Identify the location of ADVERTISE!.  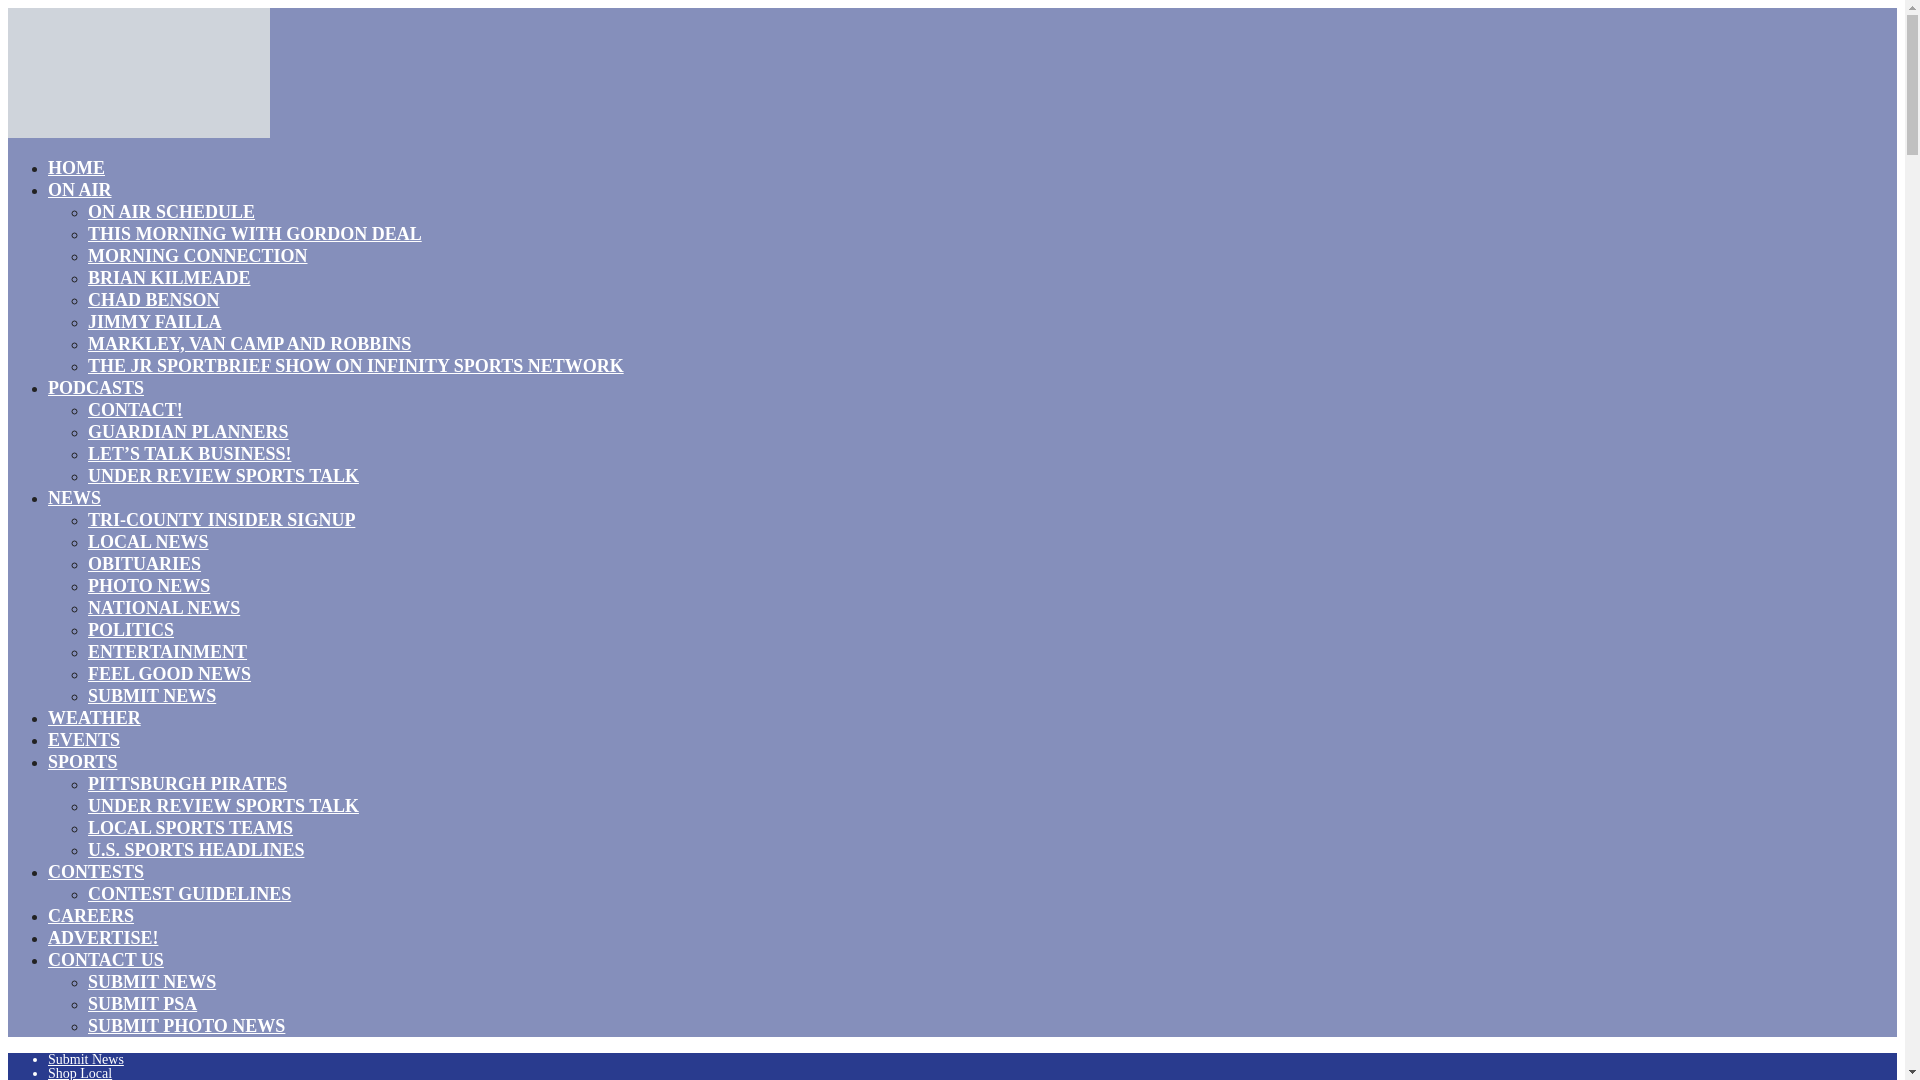
(102, 938).